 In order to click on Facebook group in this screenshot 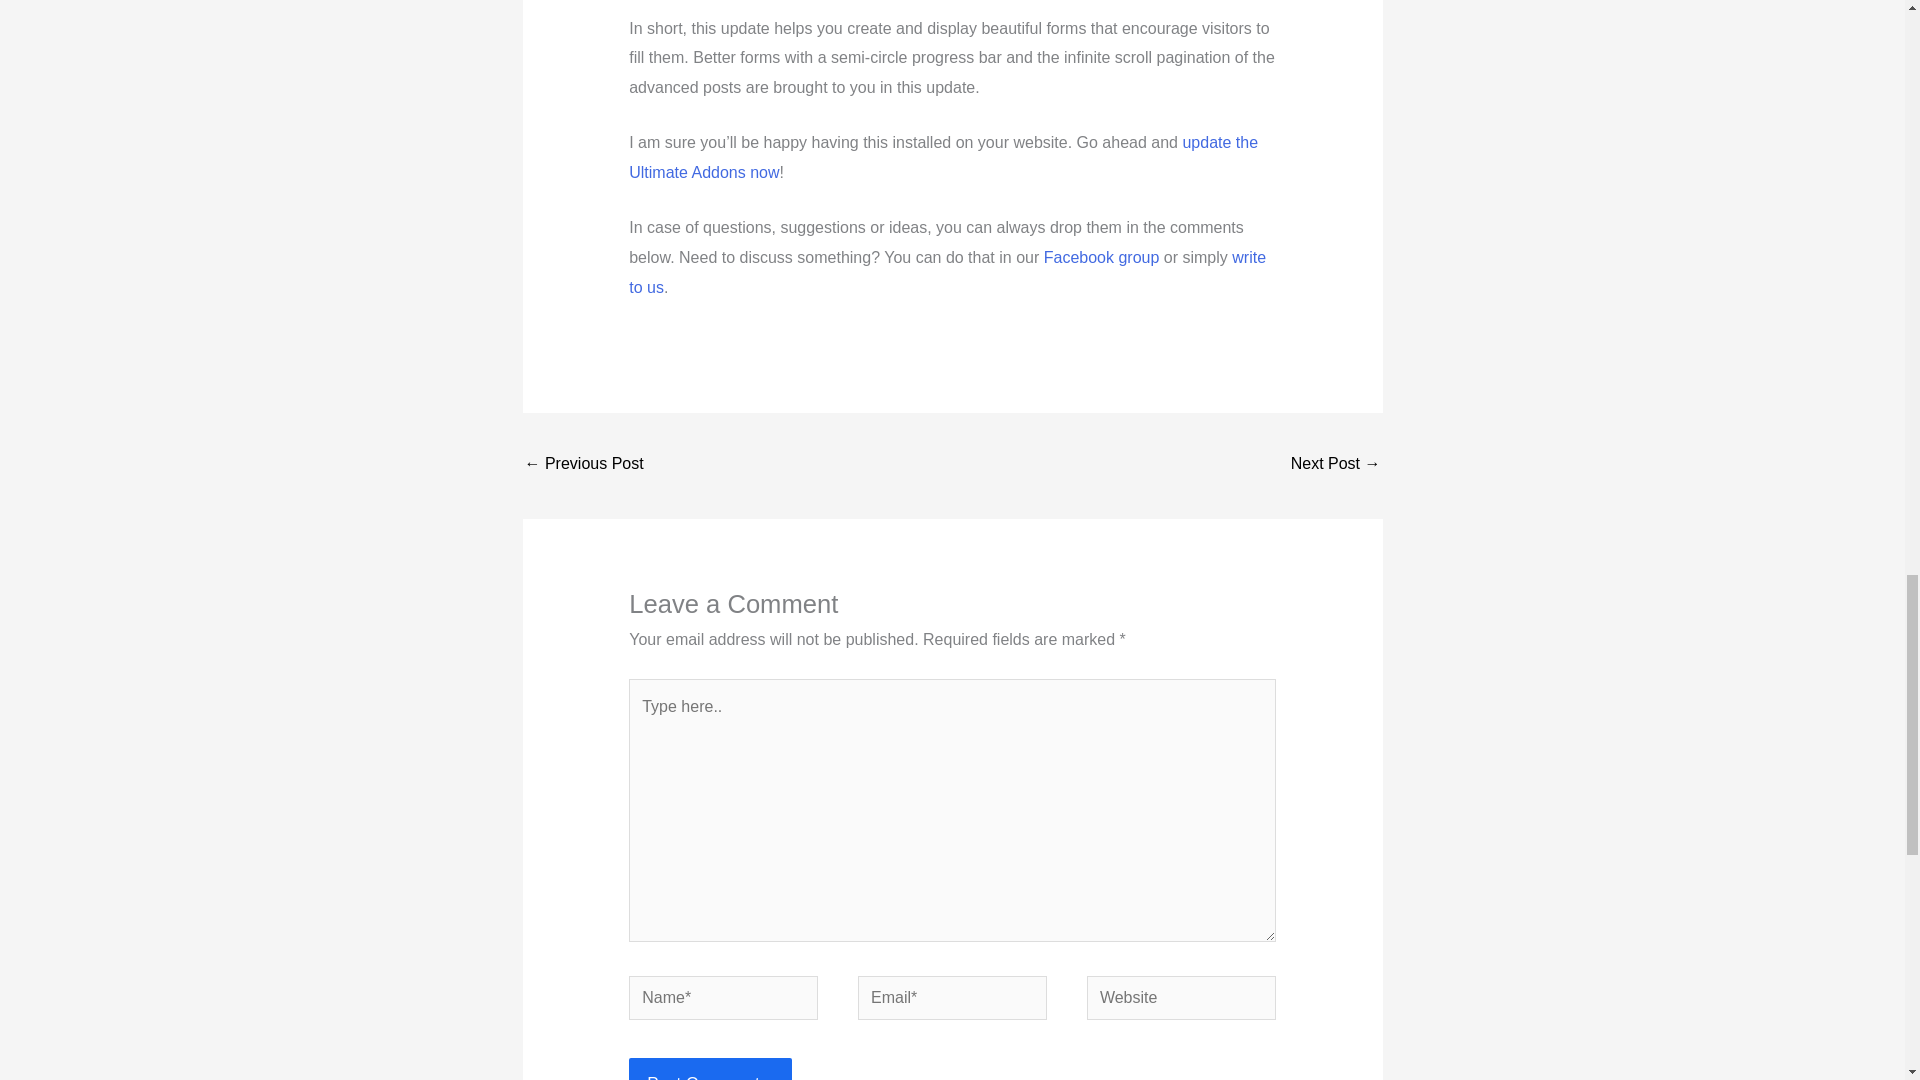, I will do `click(1102, 257)`.